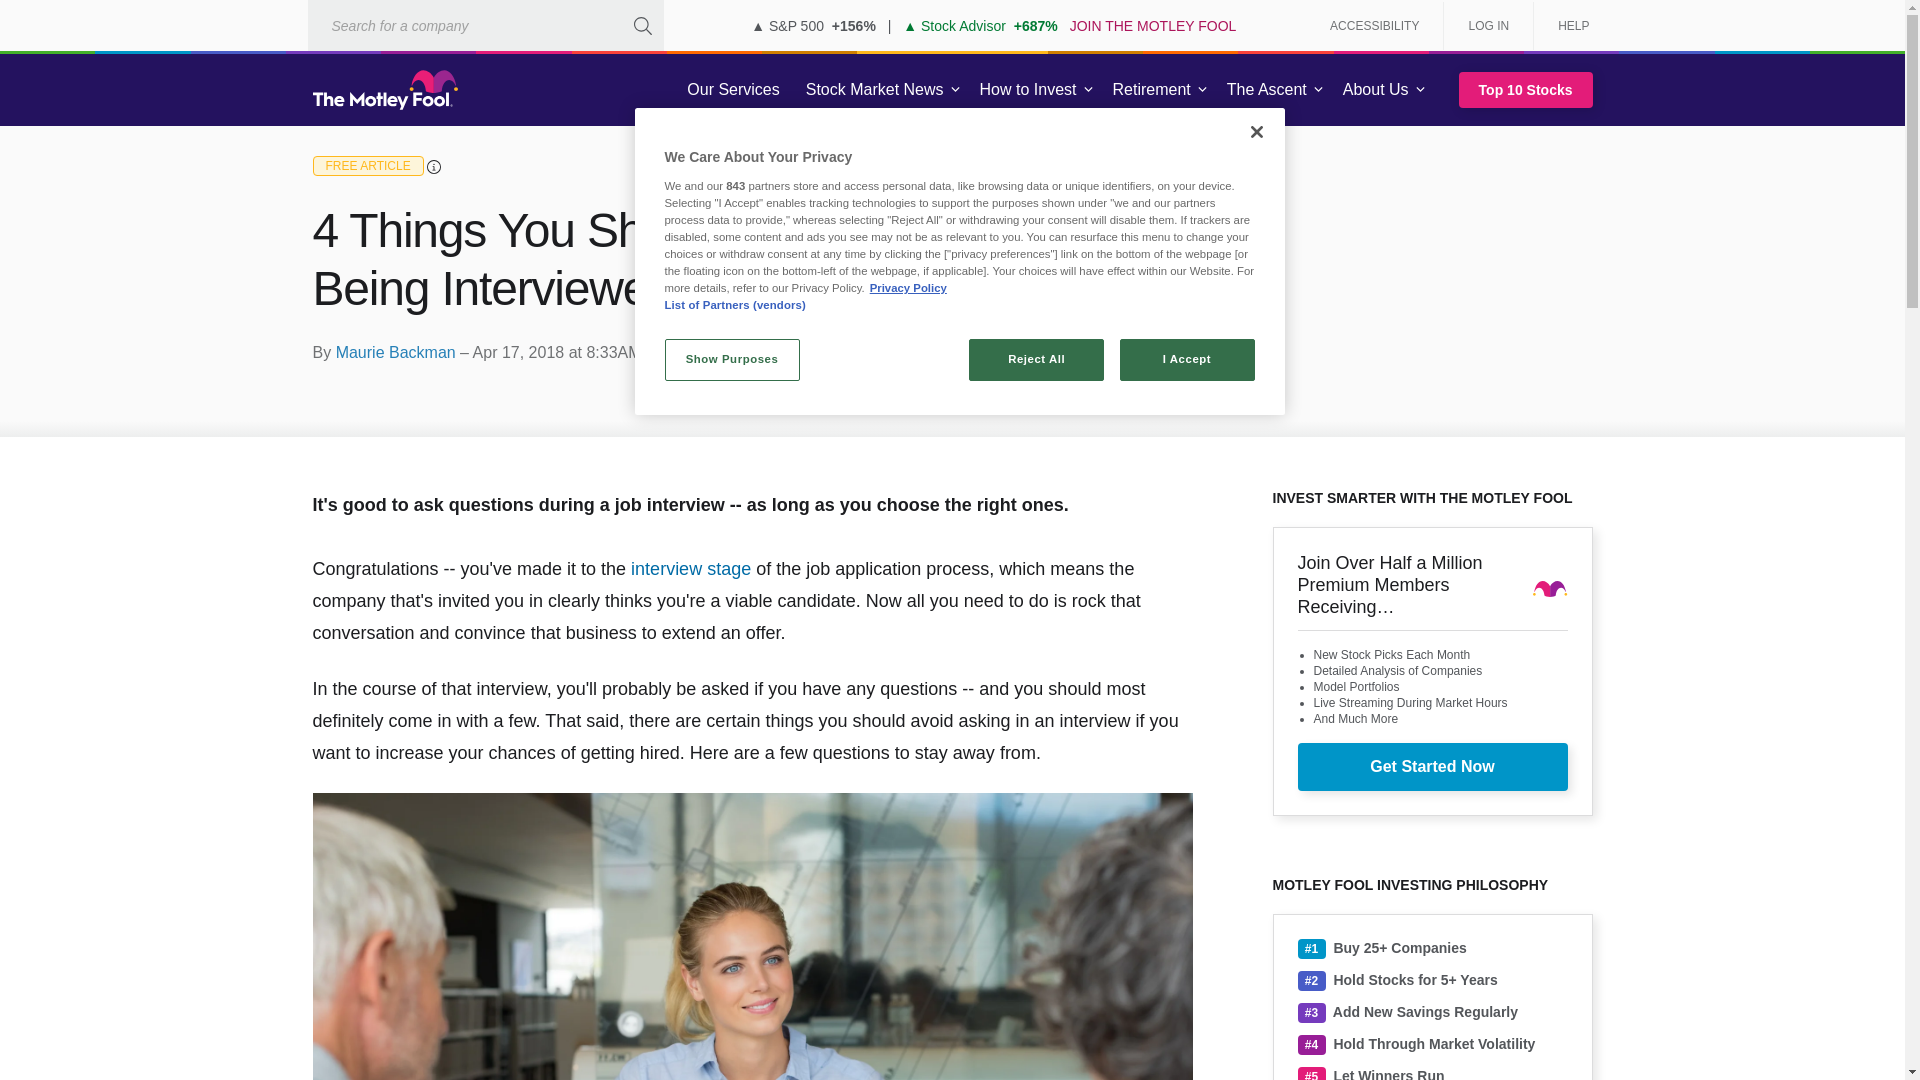 The height and width of the screenshot is (1080, 1920). I want to click on Our Services, so click(733, 90).